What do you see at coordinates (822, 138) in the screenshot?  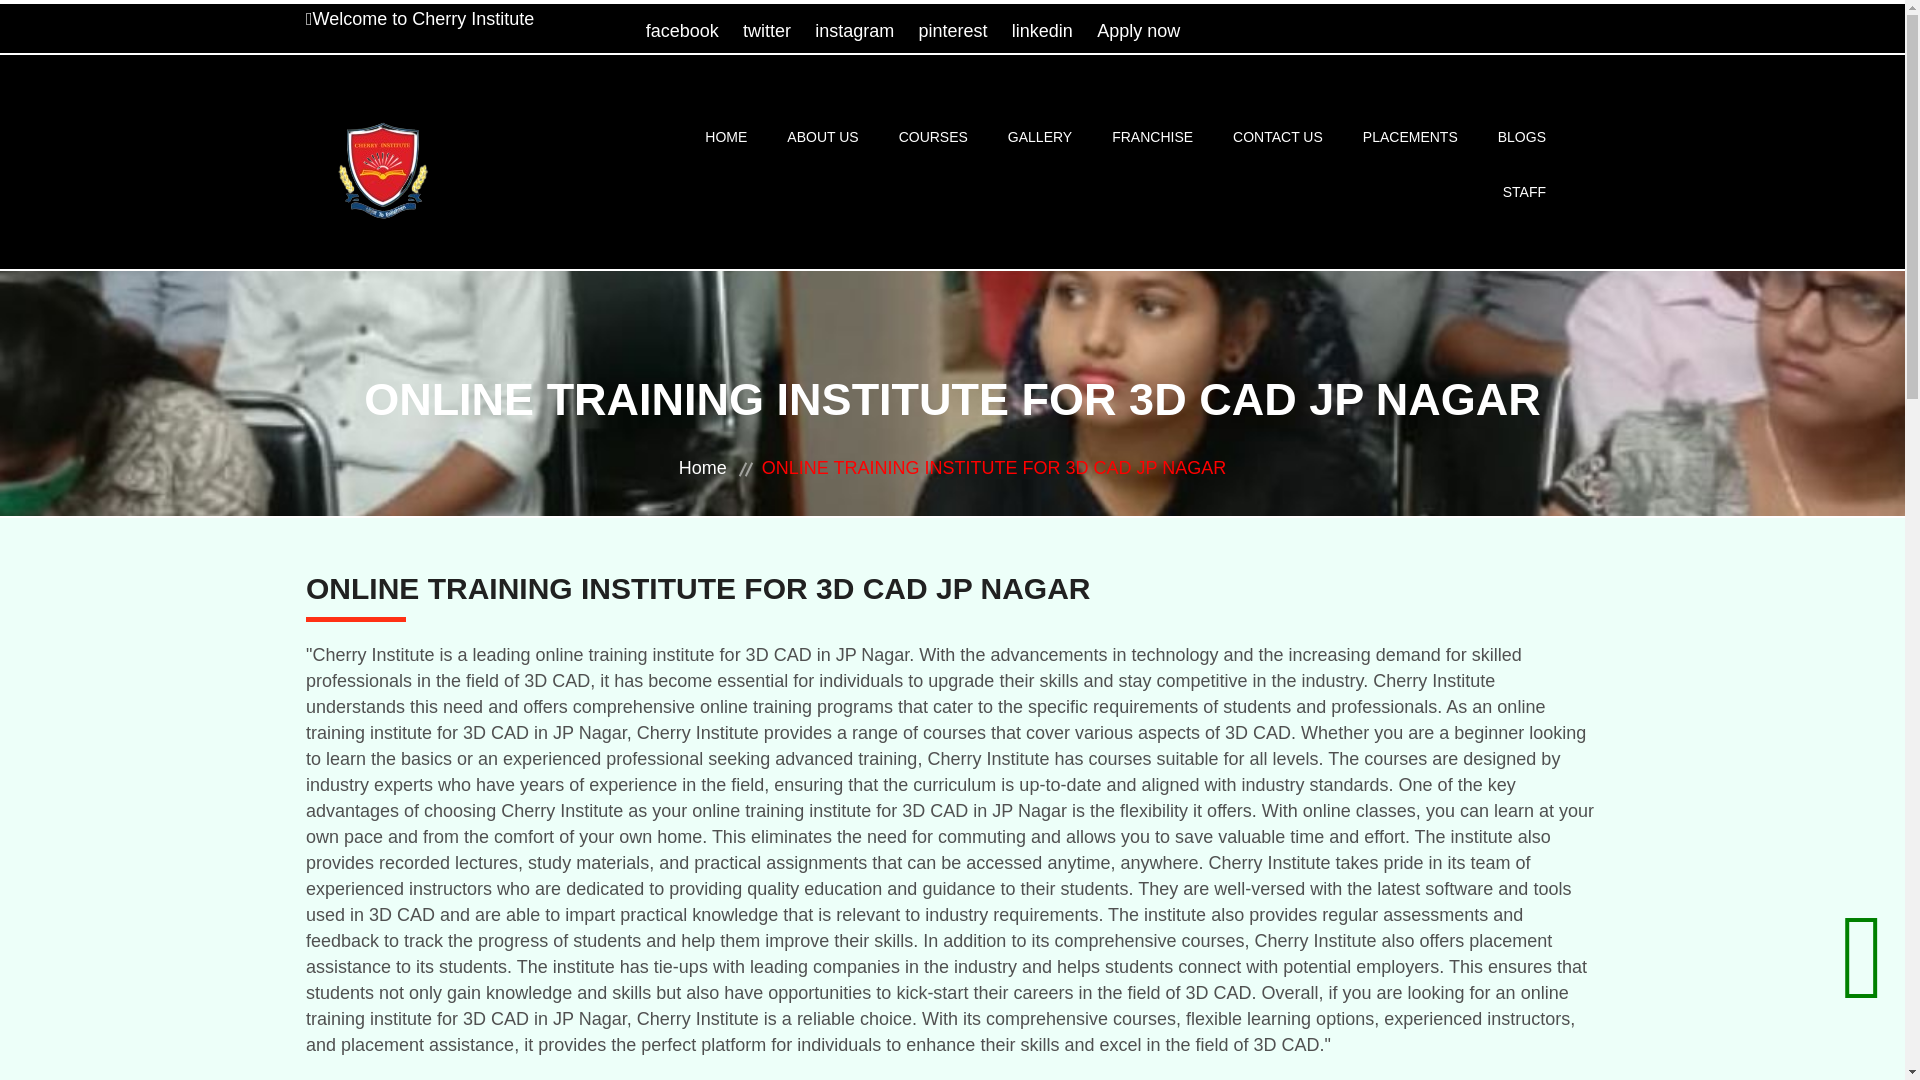 I see `ABOUT US` at bounding box center [822, 138].